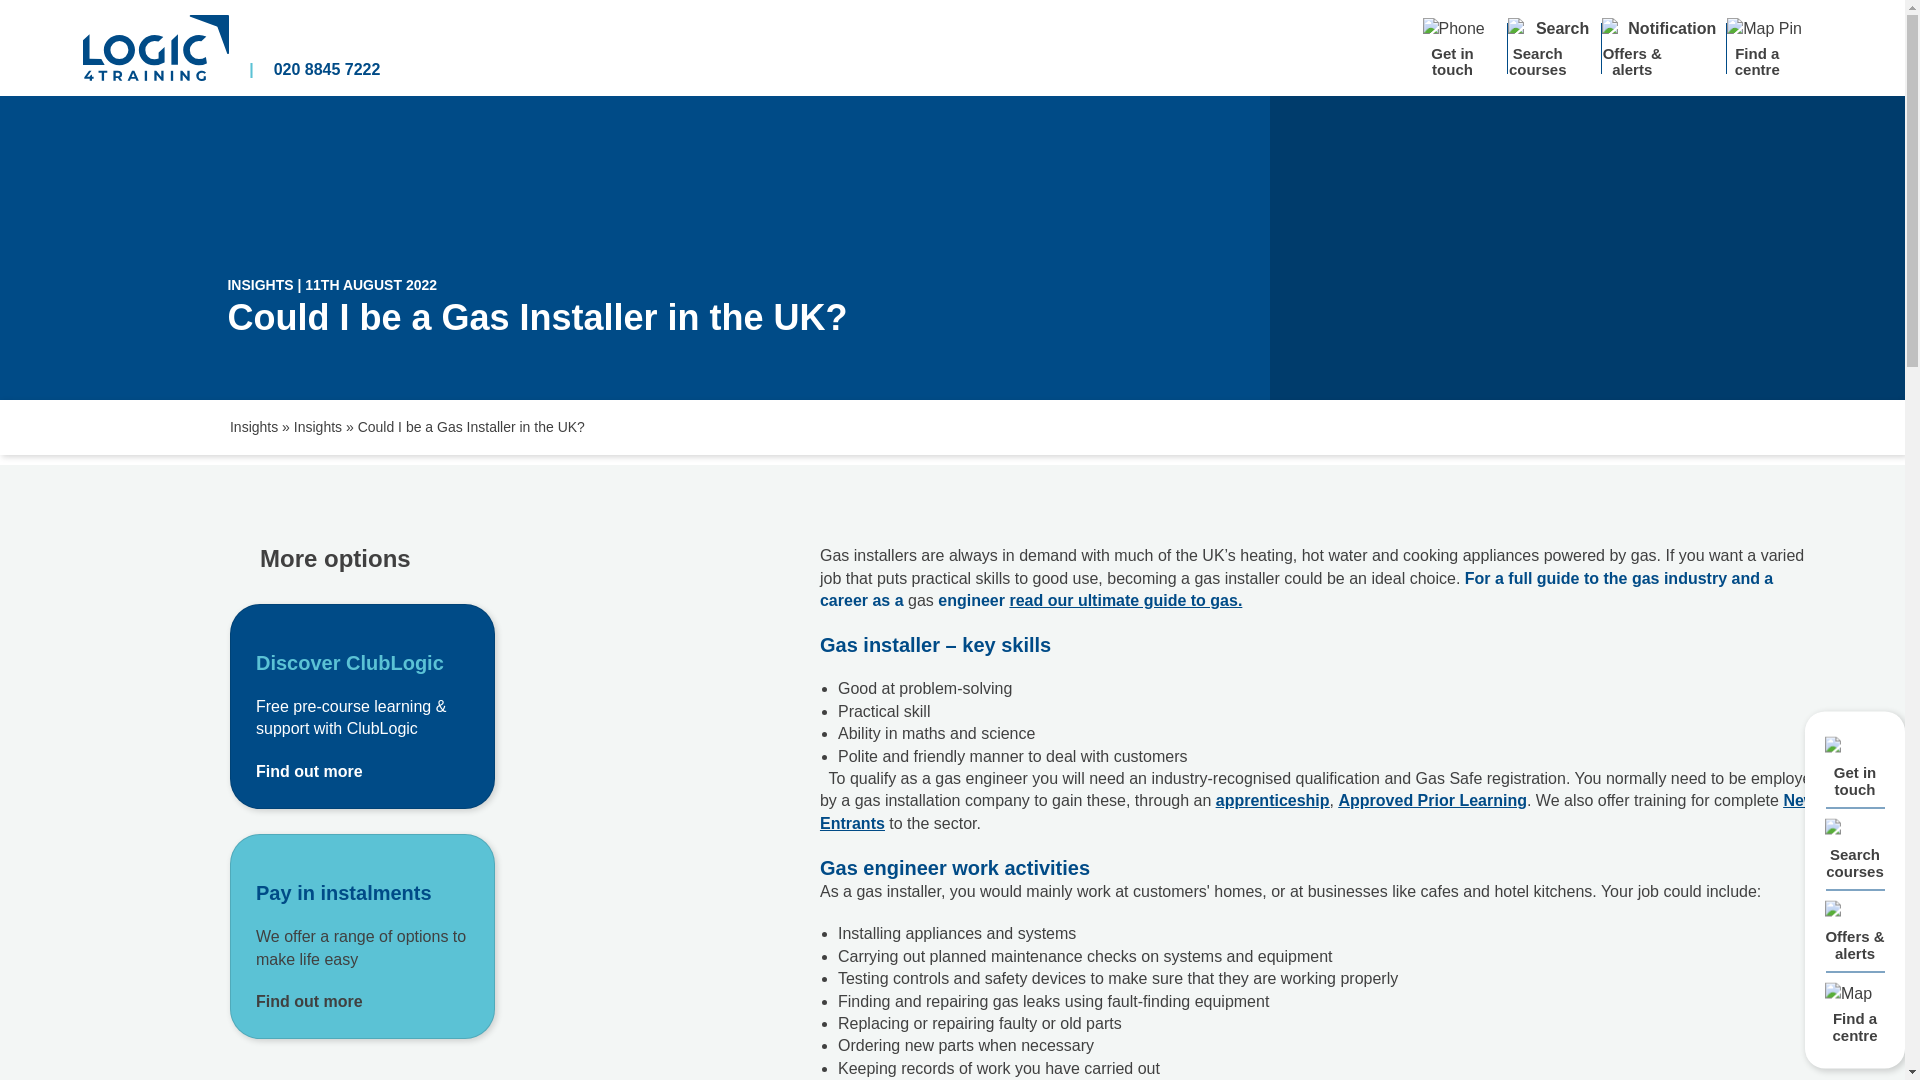 The height and width of the screenshot is (1080, 1920). I want to click on Link to the homepage, so click(155, 48).